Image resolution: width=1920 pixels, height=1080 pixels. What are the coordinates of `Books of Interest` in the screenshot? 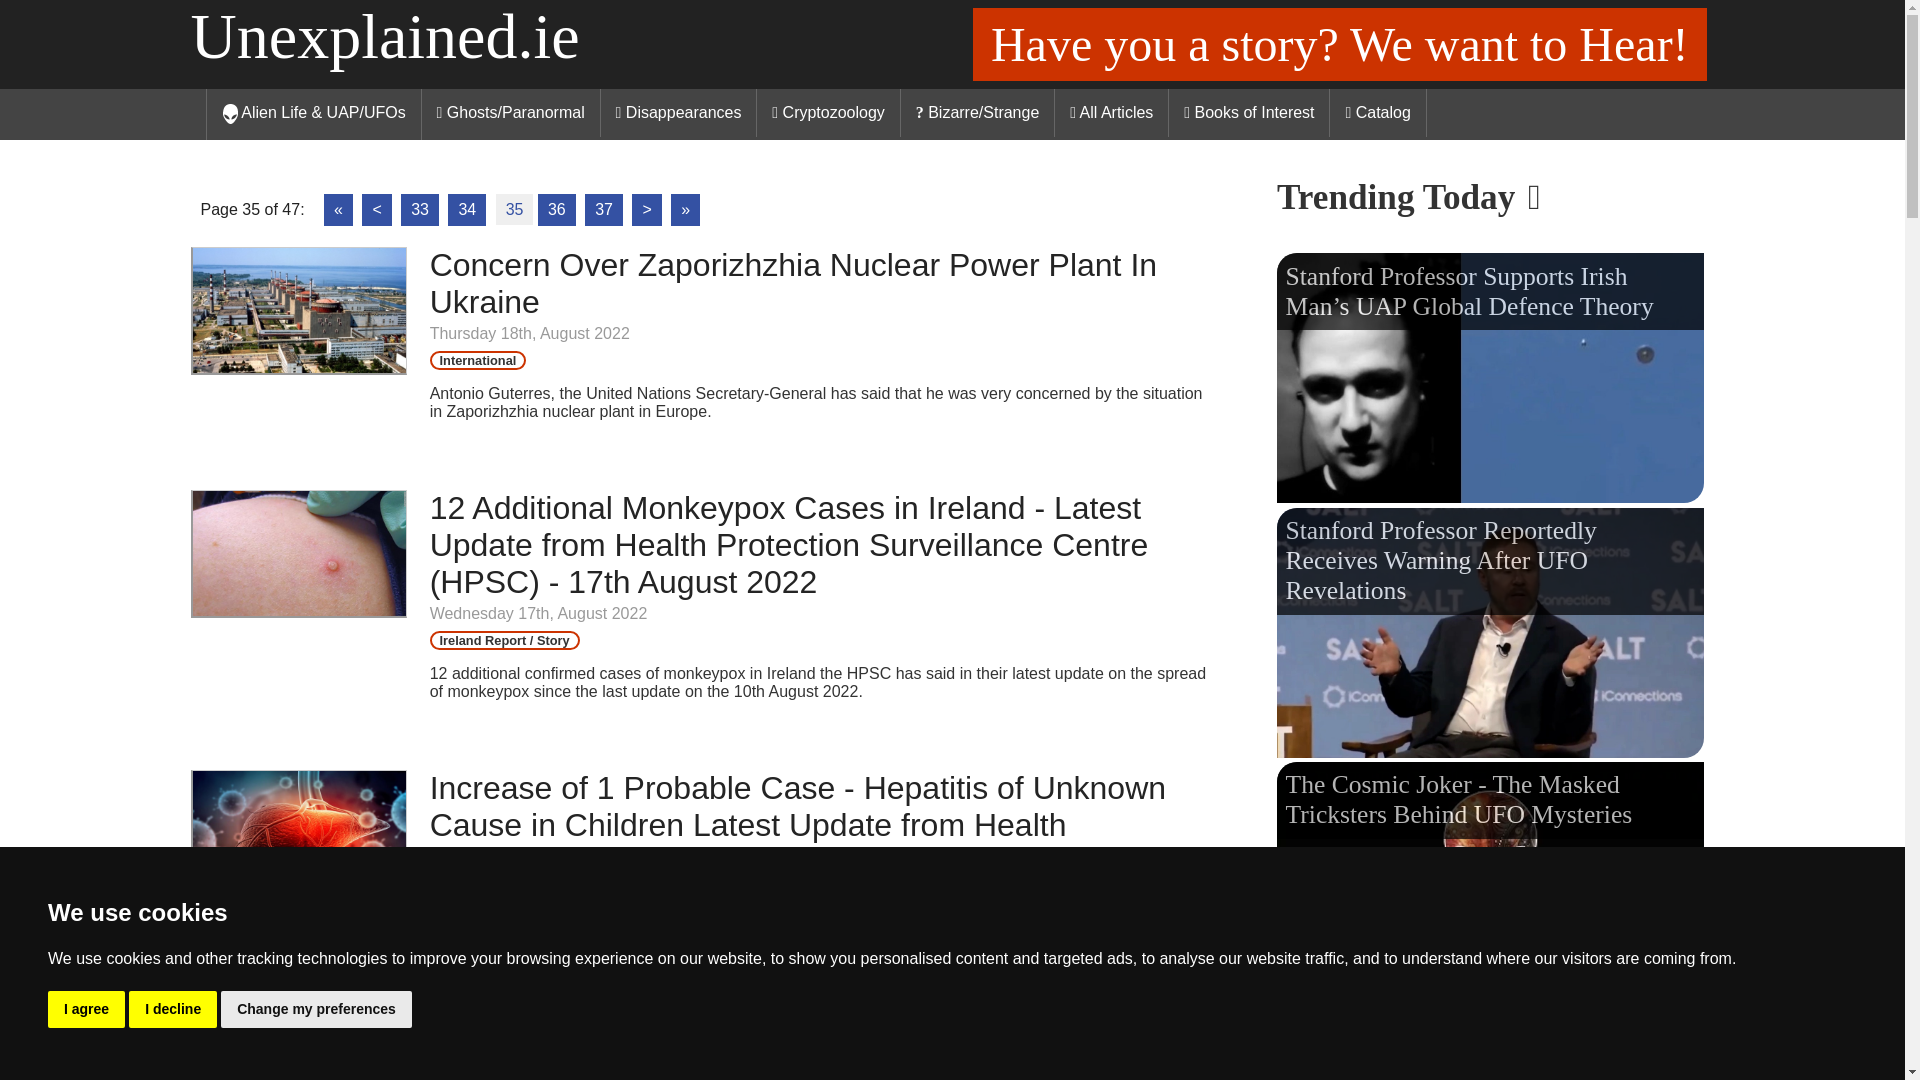 It's located at (1250, 112).